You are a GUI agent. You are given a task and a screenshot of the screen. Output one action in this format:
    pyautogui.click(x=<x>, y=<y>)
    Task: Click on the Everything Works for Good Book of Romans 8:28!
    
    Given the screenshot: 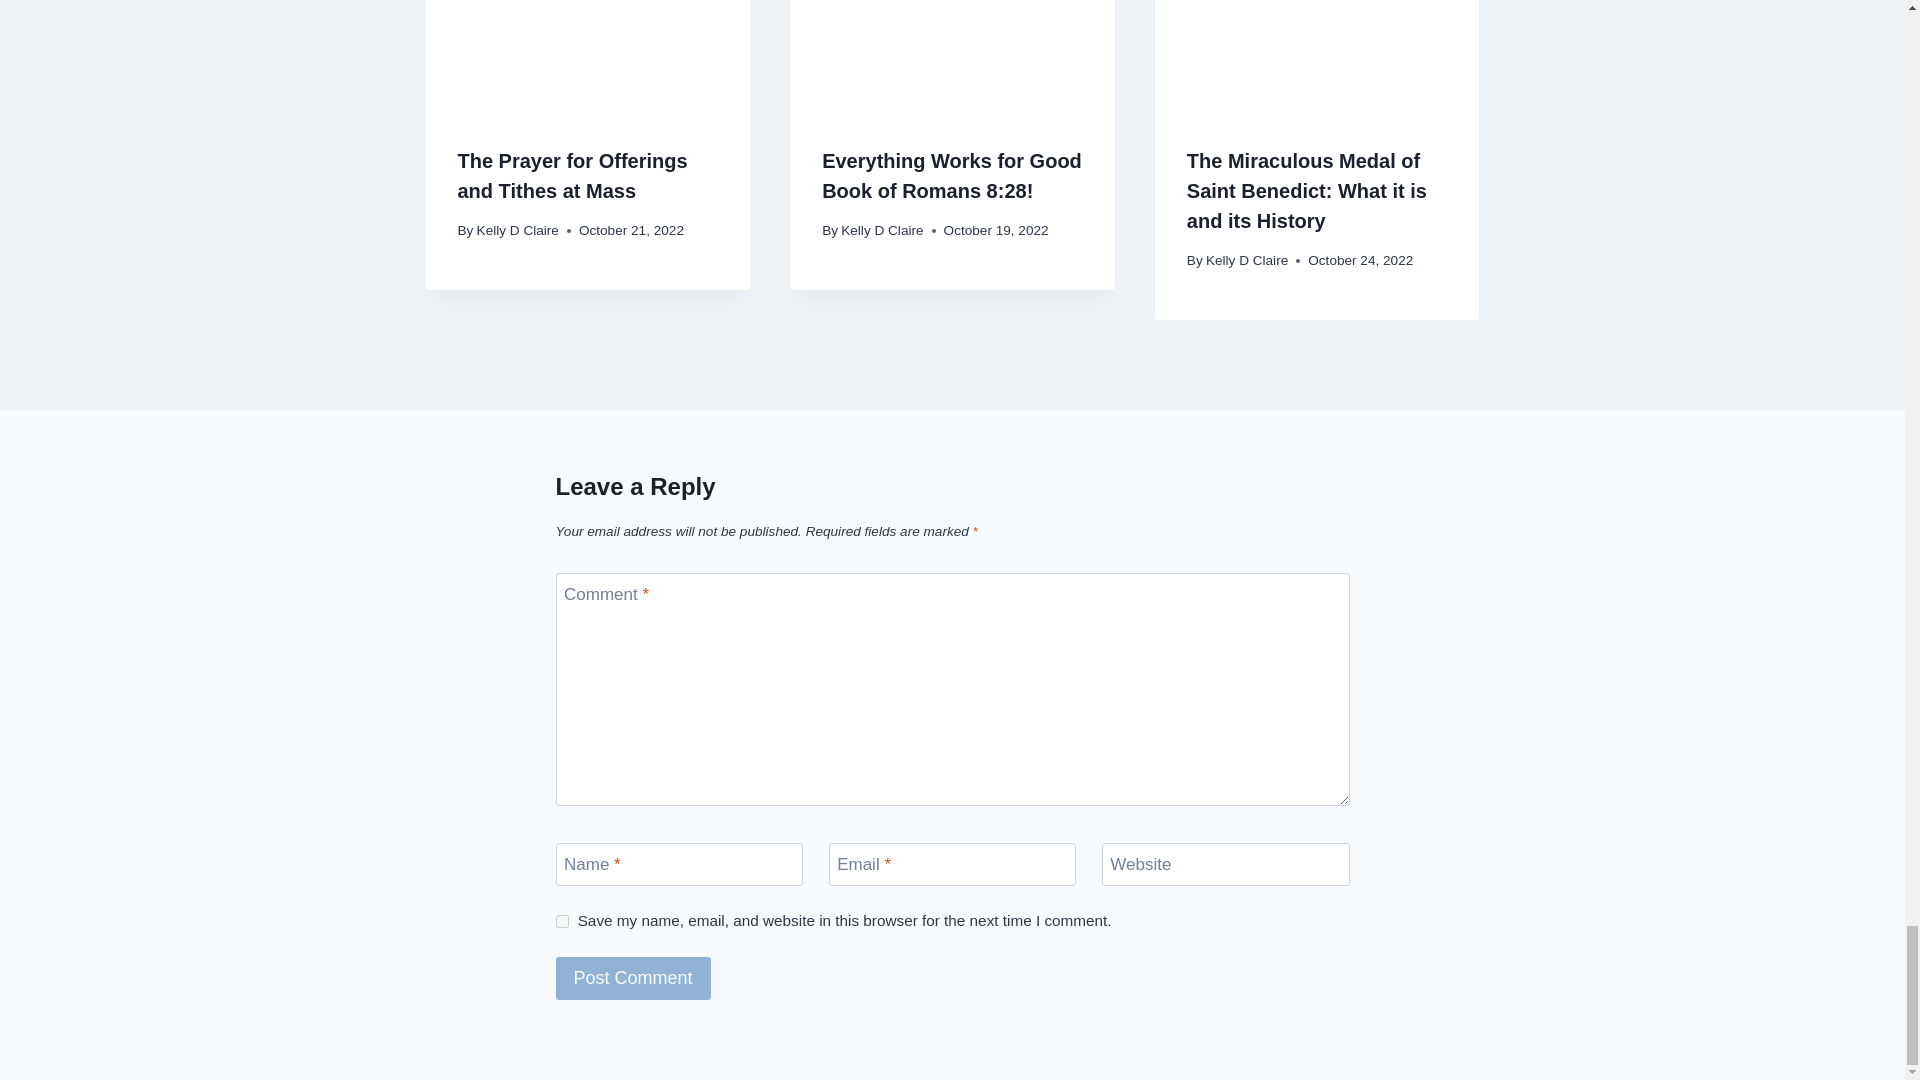 What is the action you would take?
    pyautogui.click(x=952, y=176)
    